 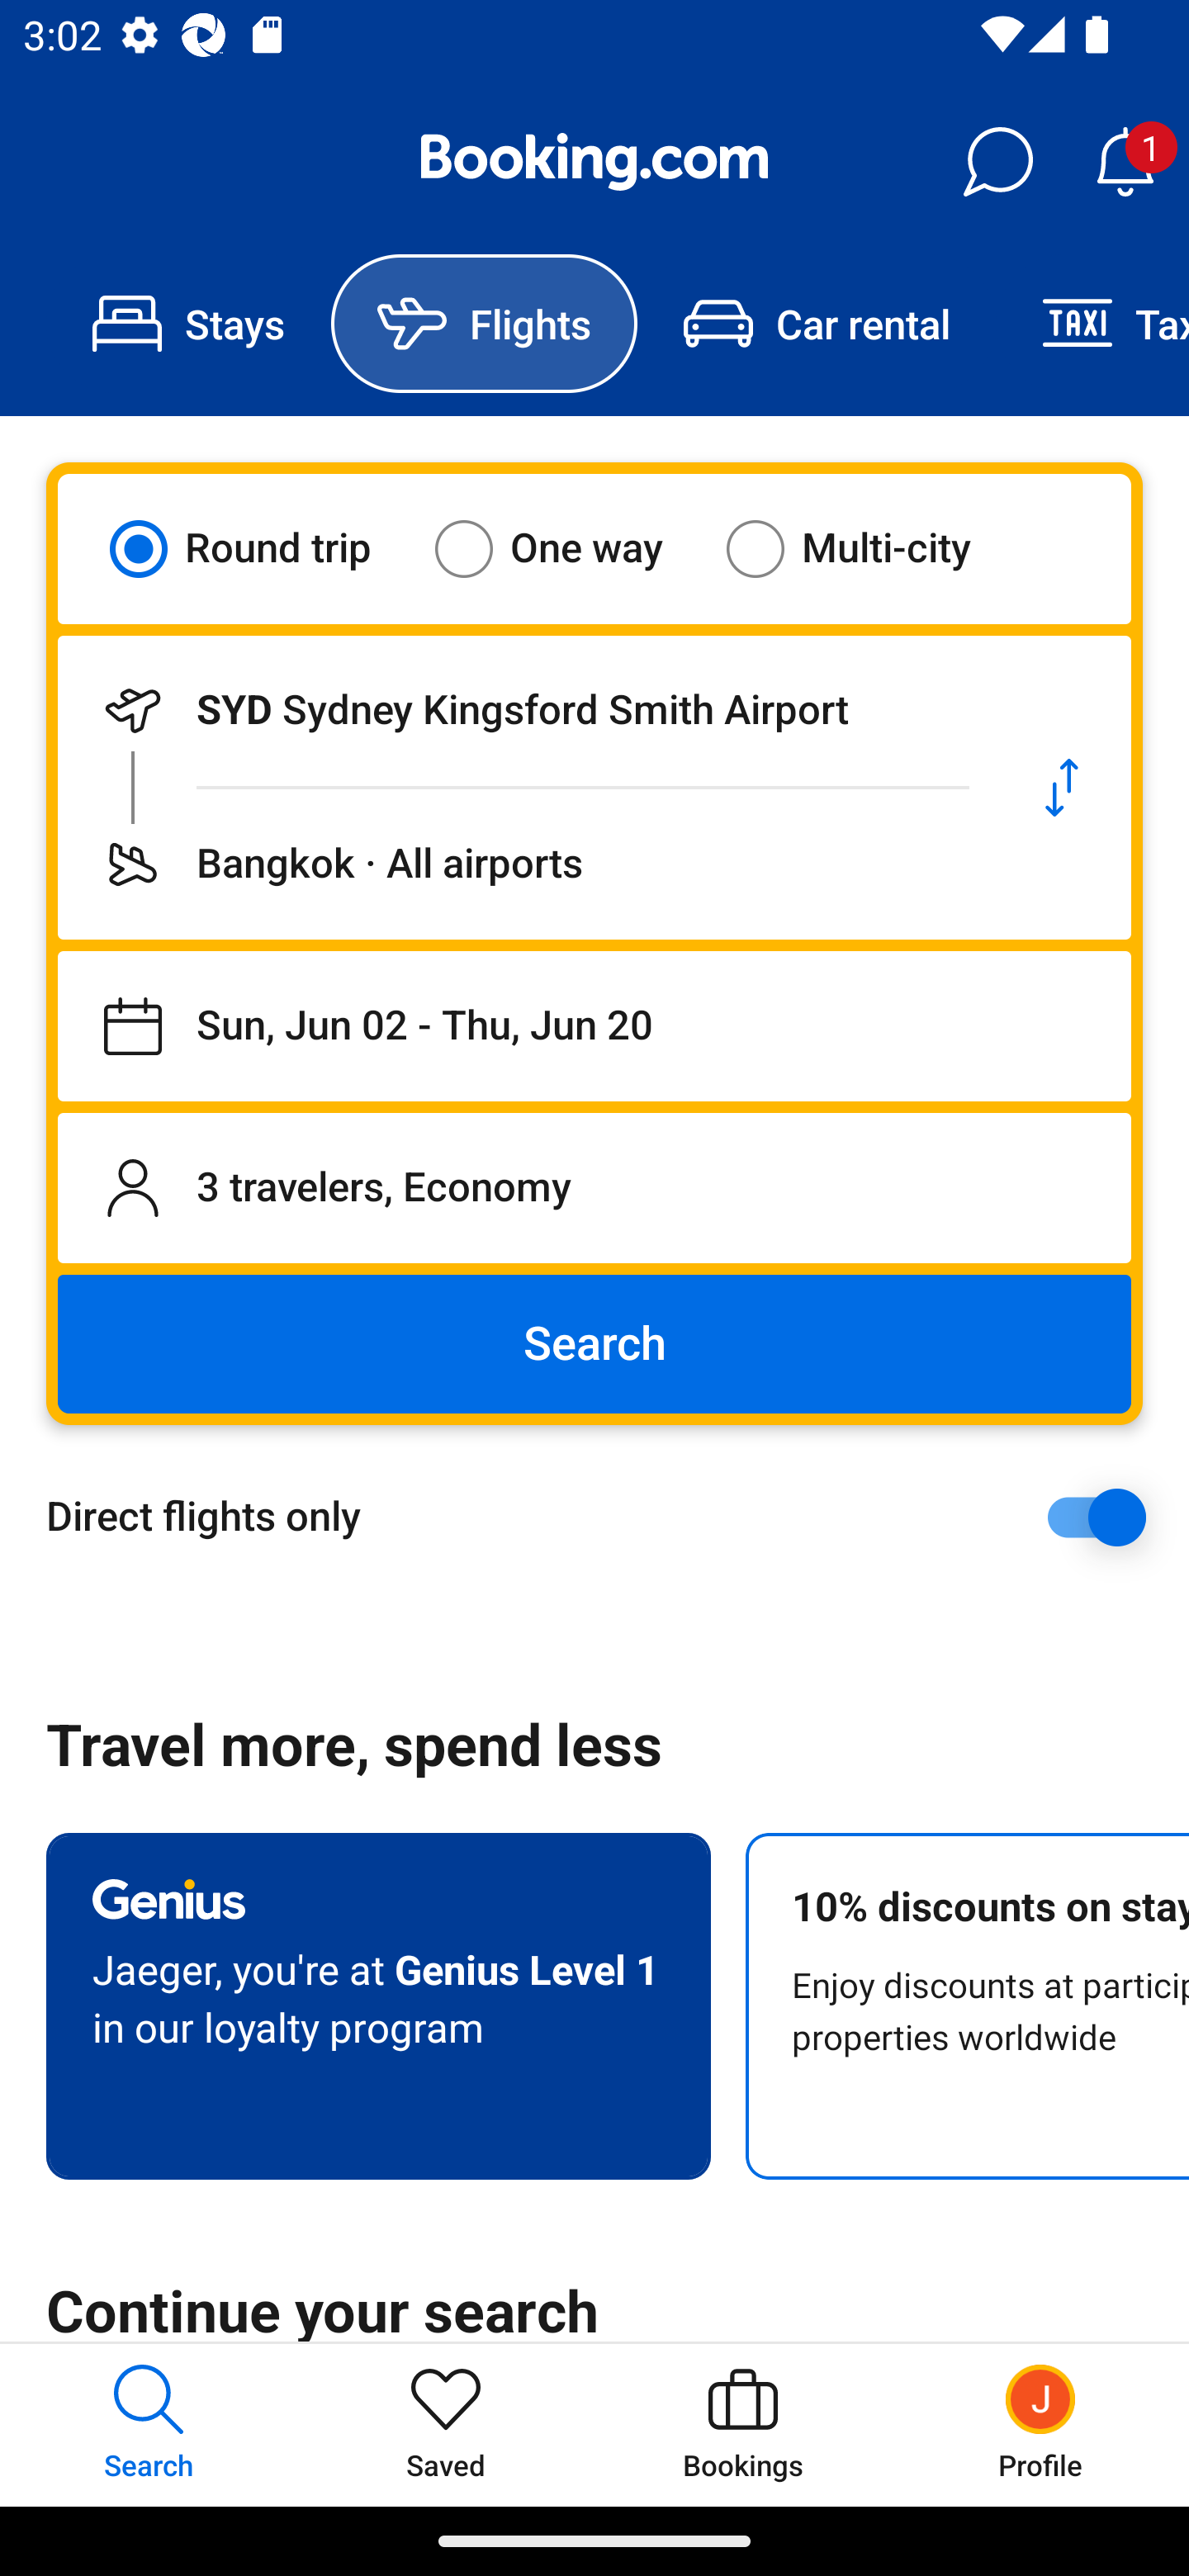 What do you see at coordinates (816, 324) in the screenshot?
I see `Car rental` at bounding box center [816, 324].